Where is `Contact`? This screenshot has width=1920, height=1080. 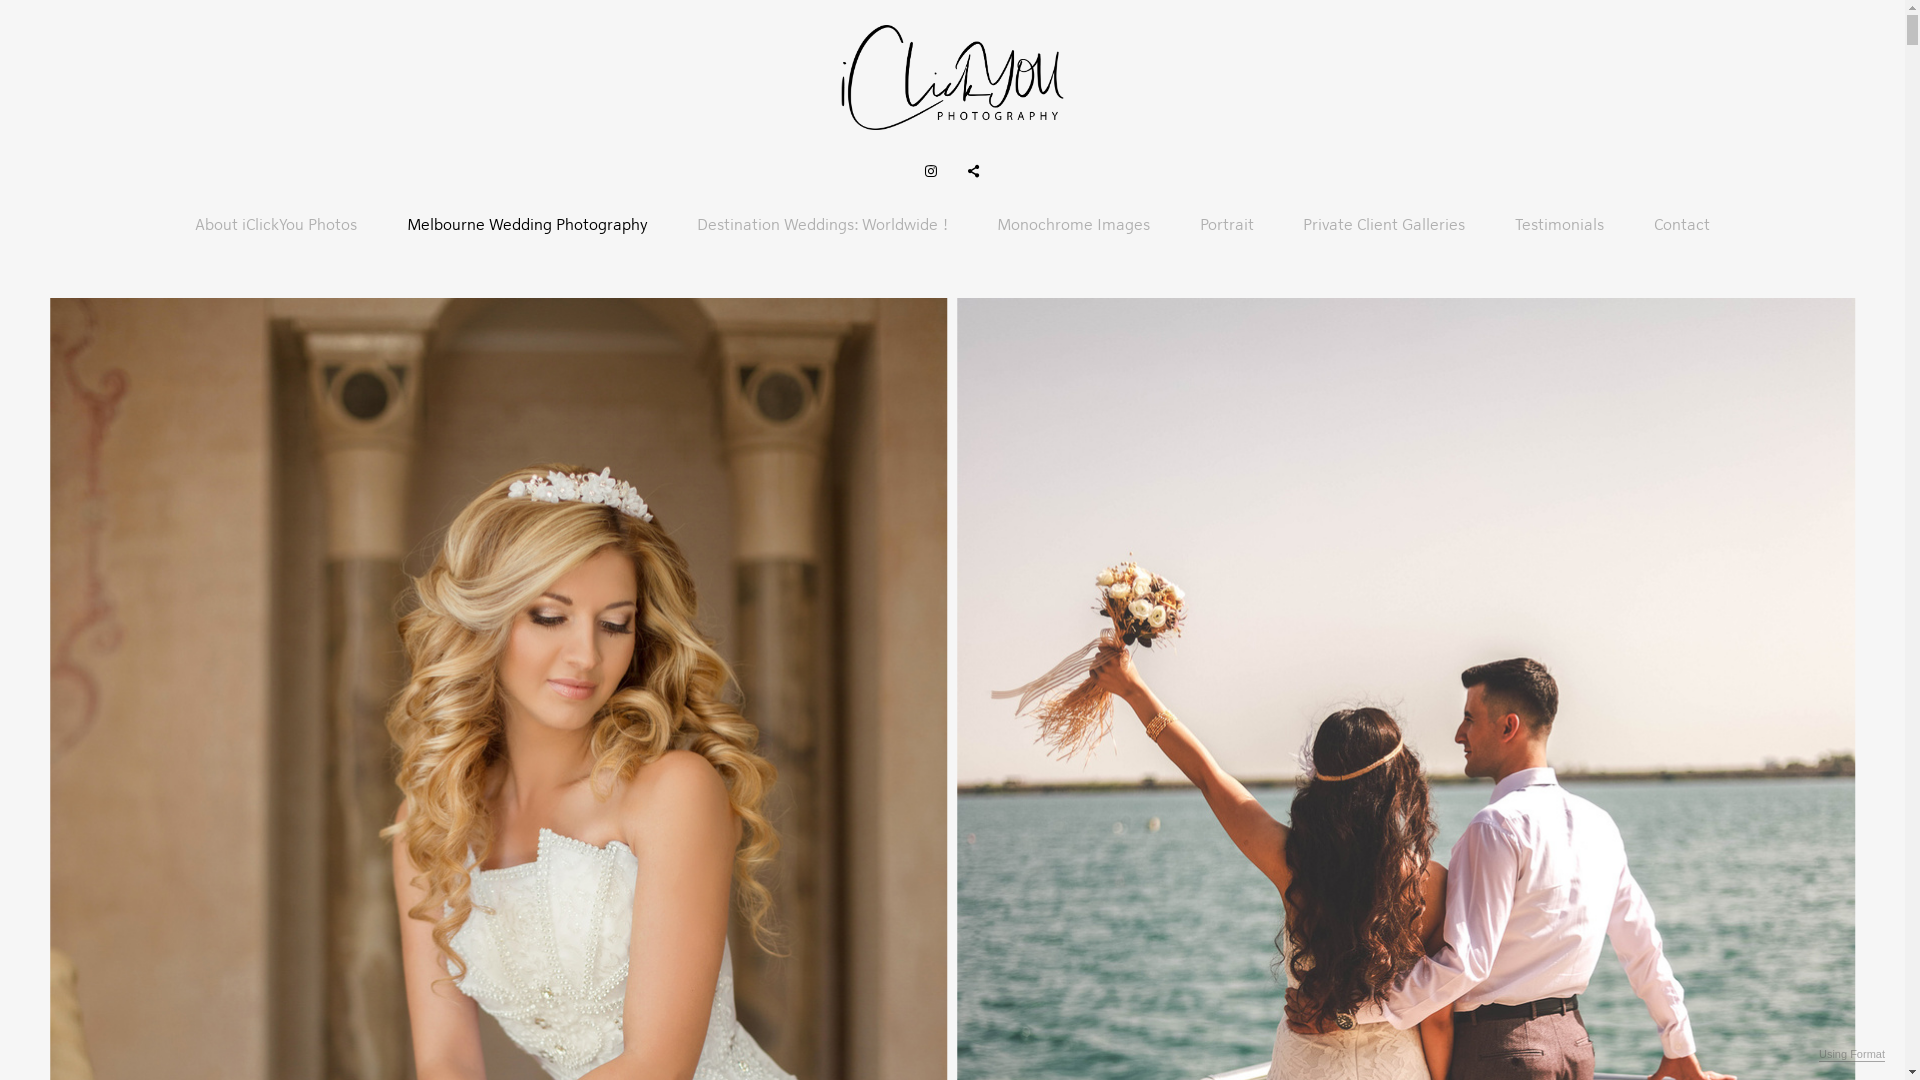 Contact is located at coordinates (1682, 226).